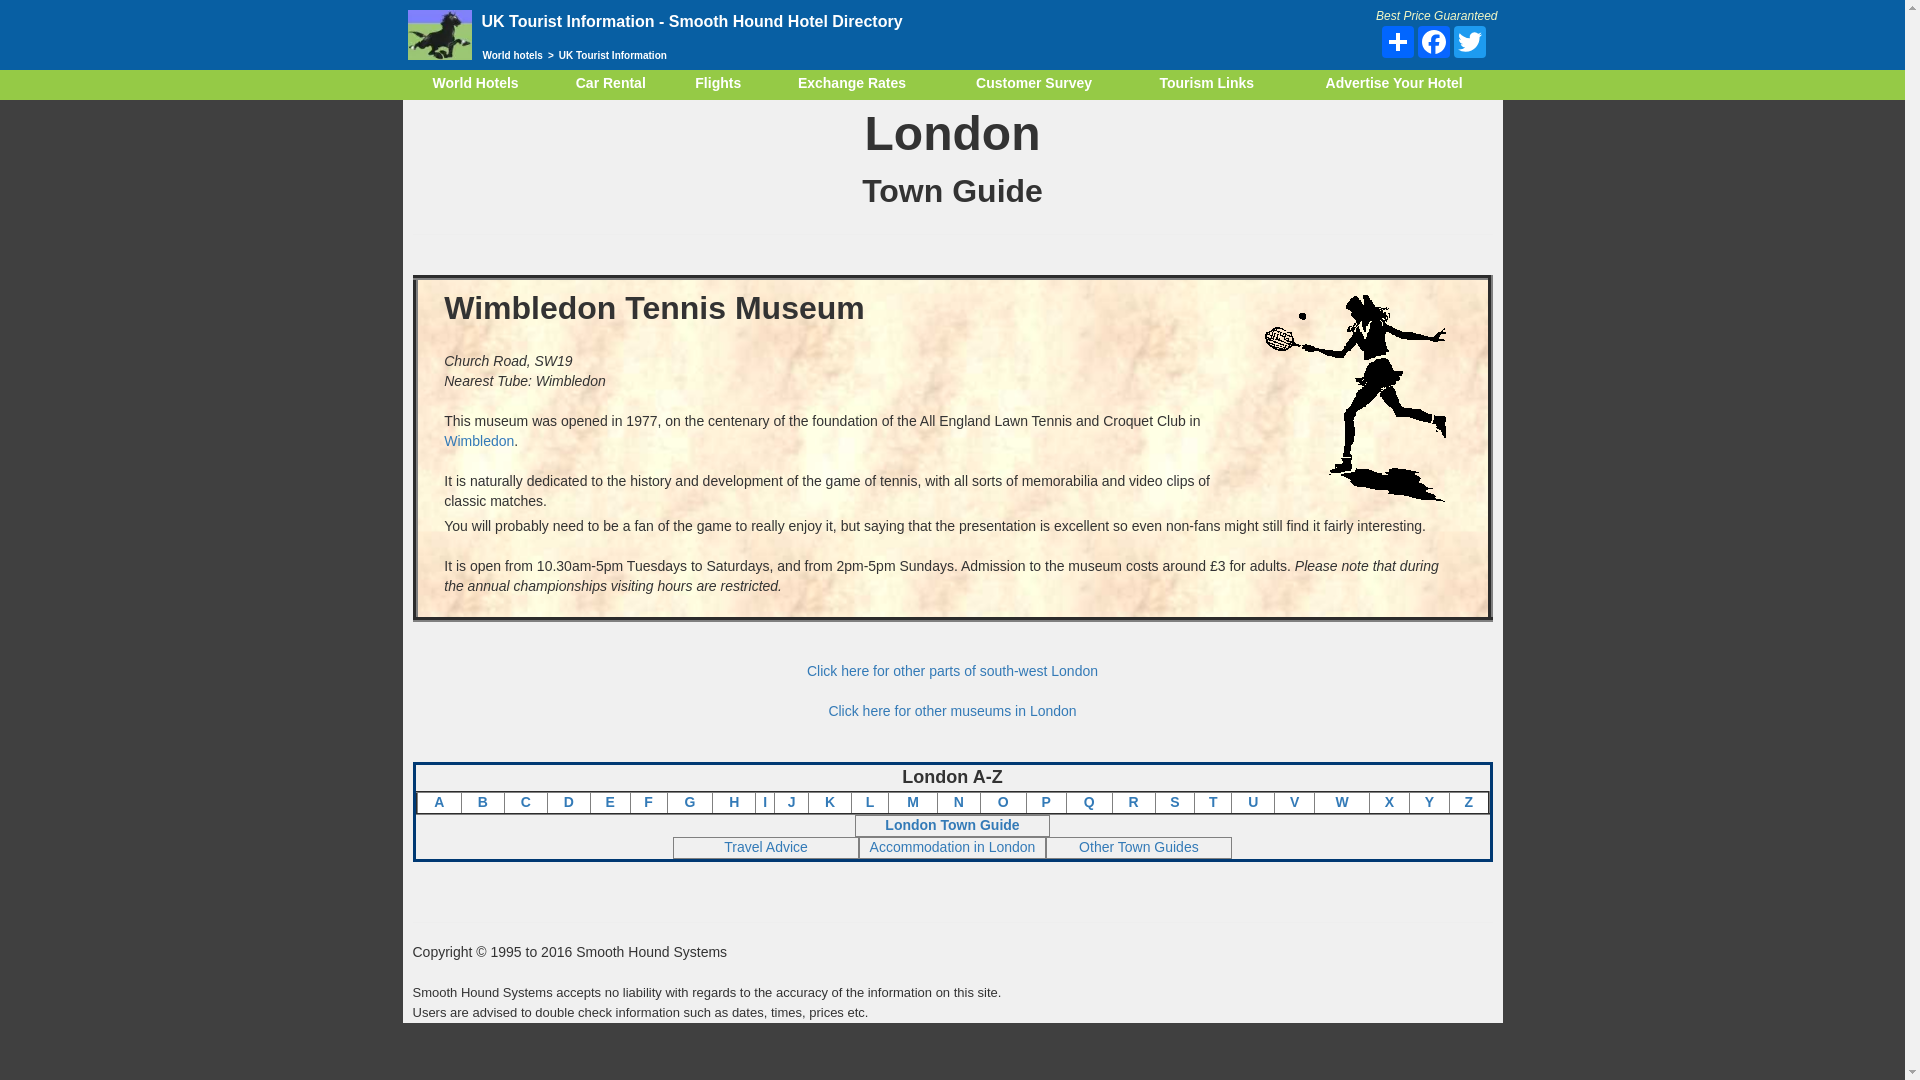 This screenshot has width=1920, height=1080. What do you see at coordinates (952, 671) in the screenshot?
I see `Click here for other parts of south-west London` at bounding box center [952, 671].